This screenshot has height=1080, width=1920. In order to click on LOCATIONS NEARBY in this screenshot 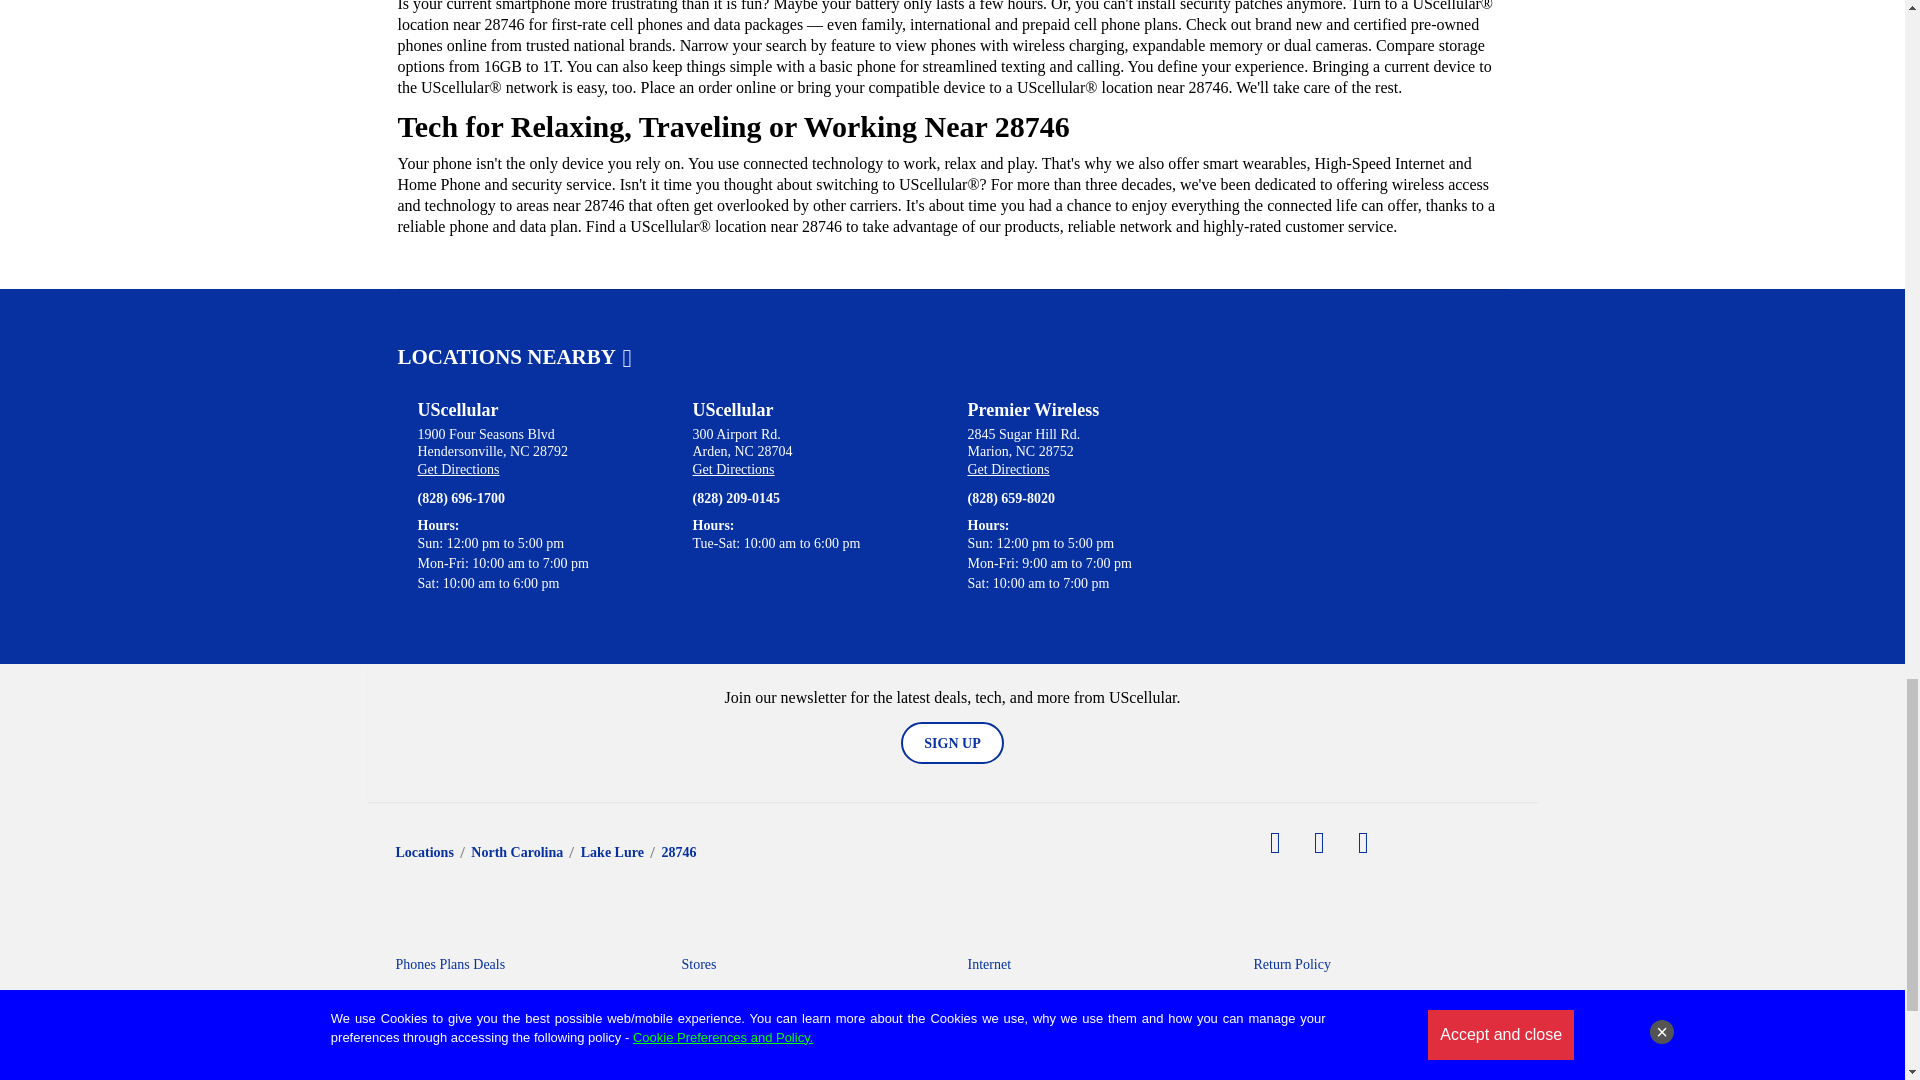, I will do `click(514, 356)`.